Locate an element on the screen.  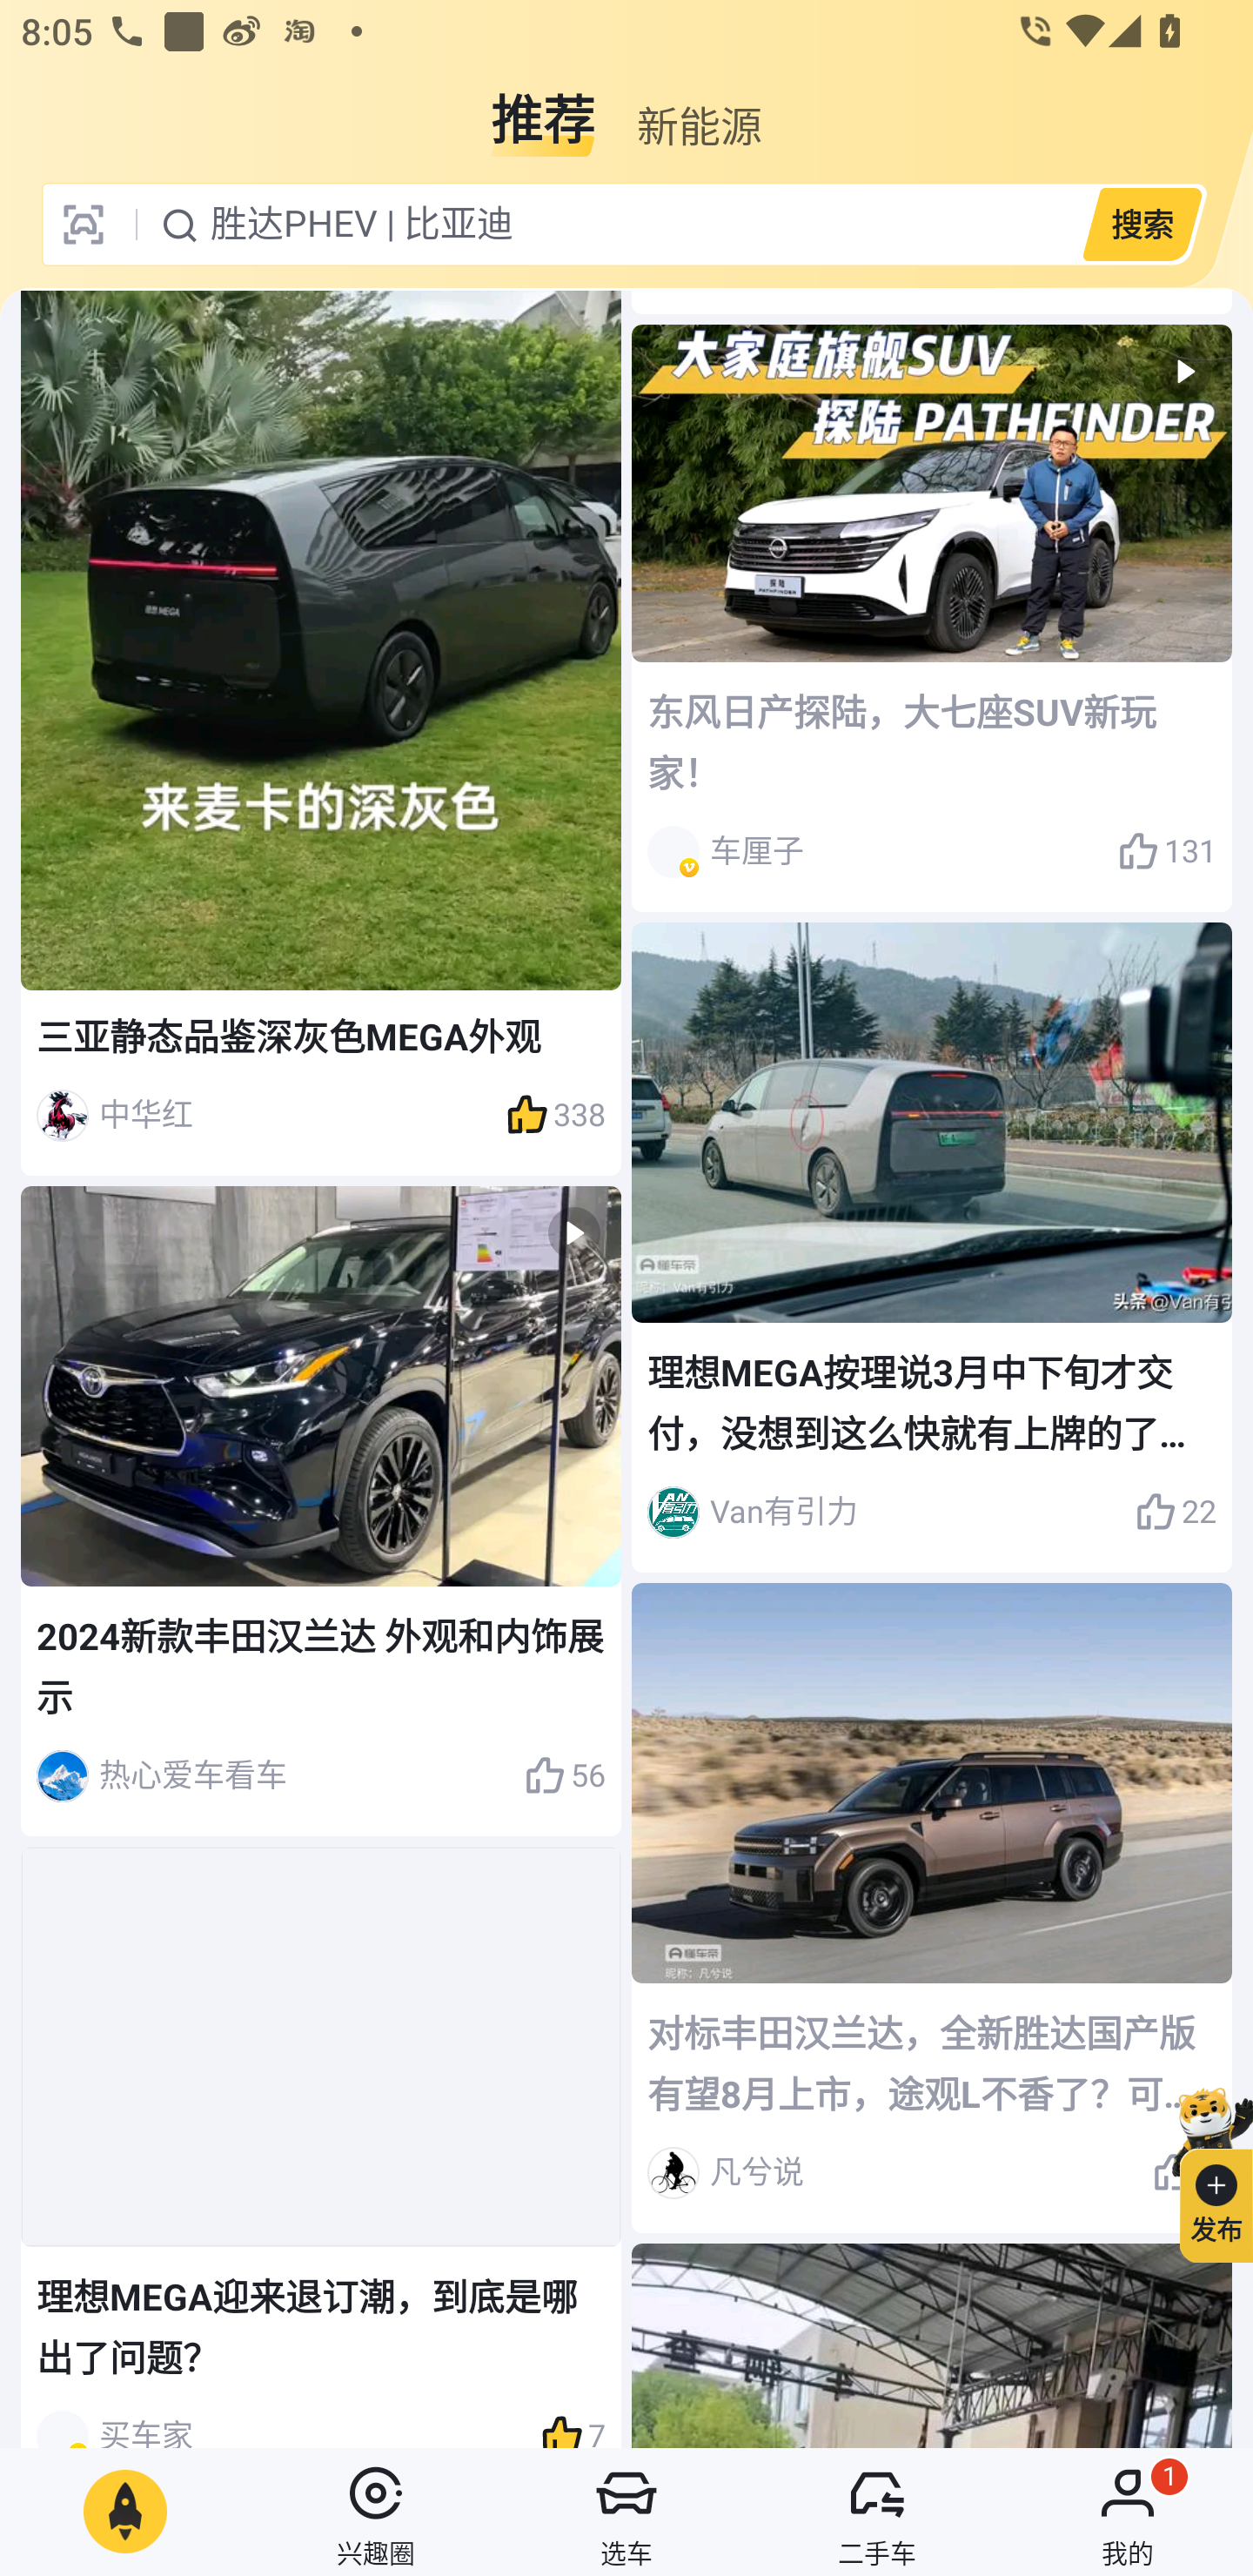
三亚静态品鉴深灰色MEGA外观 中华红 338 is located at coordinates (321, 733).